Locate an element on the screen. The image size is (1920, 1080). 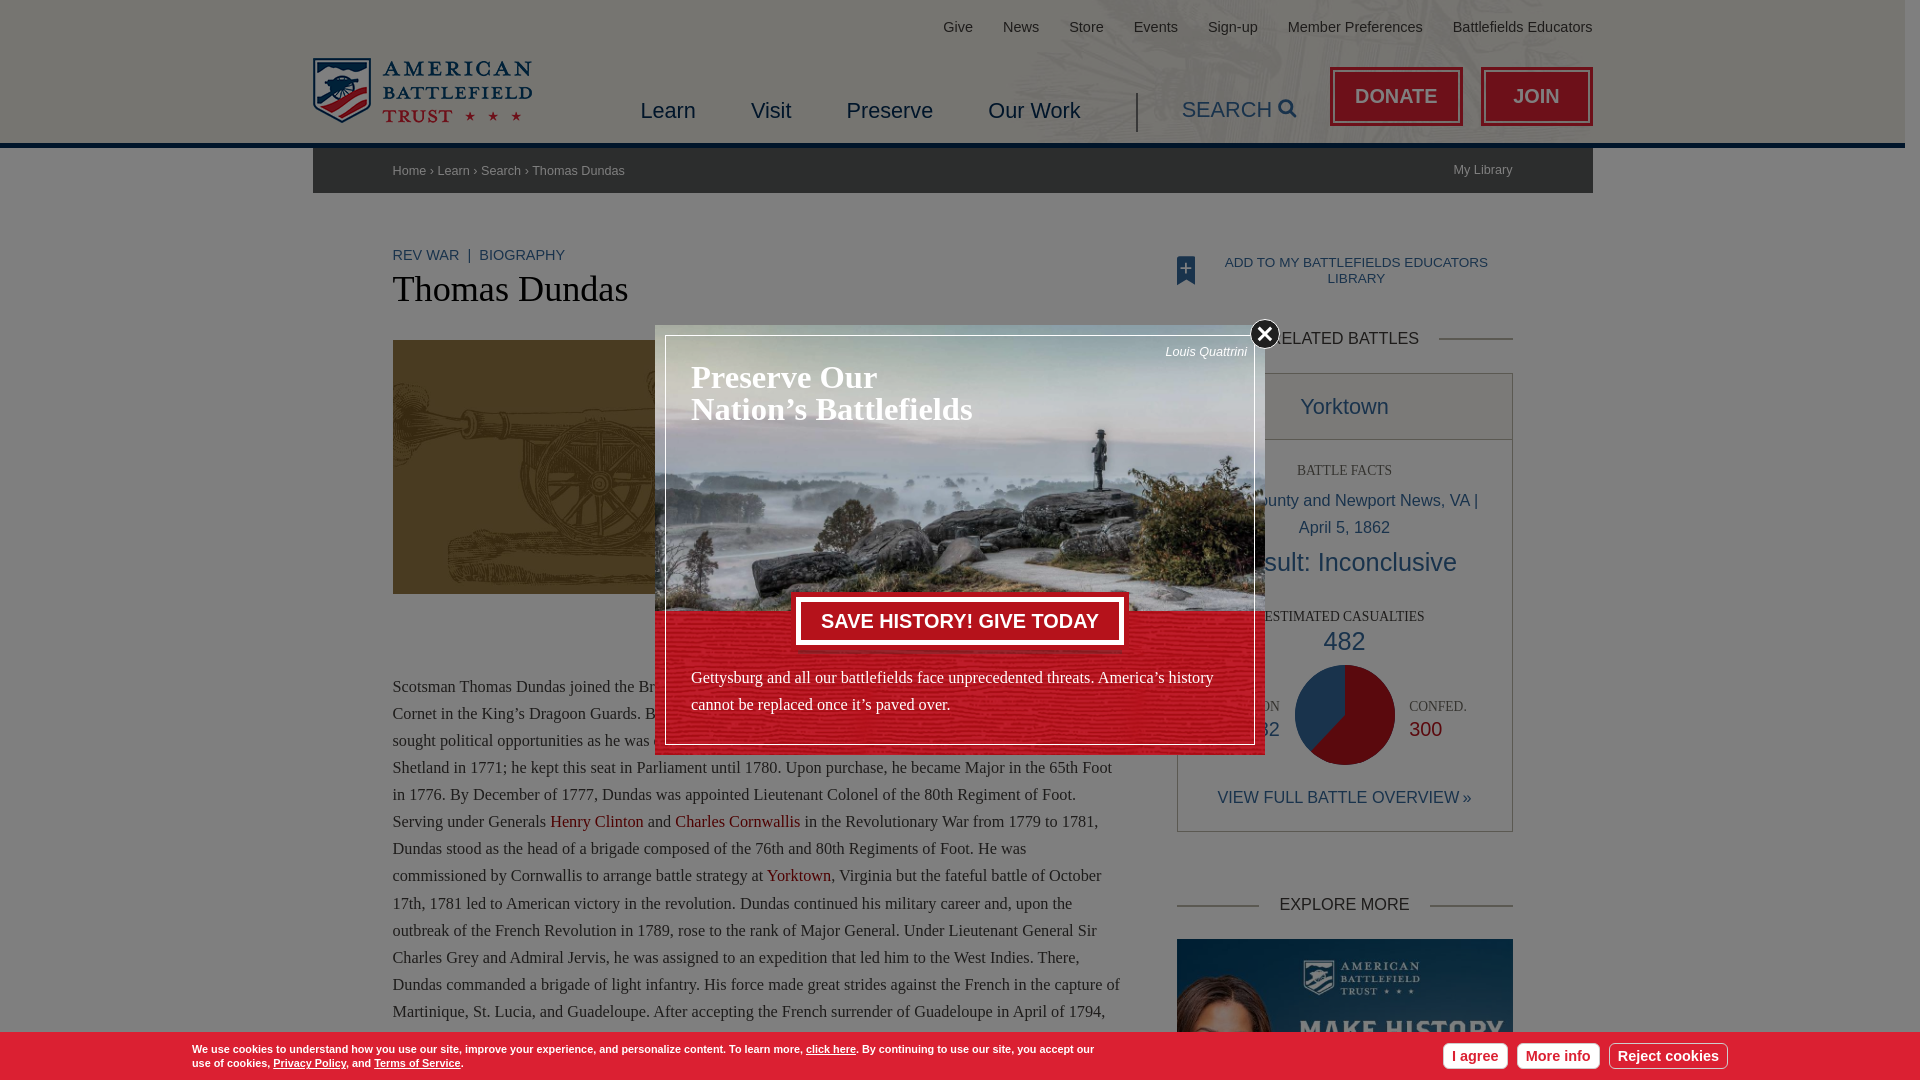
Store is located at coordinates (1086, 26).